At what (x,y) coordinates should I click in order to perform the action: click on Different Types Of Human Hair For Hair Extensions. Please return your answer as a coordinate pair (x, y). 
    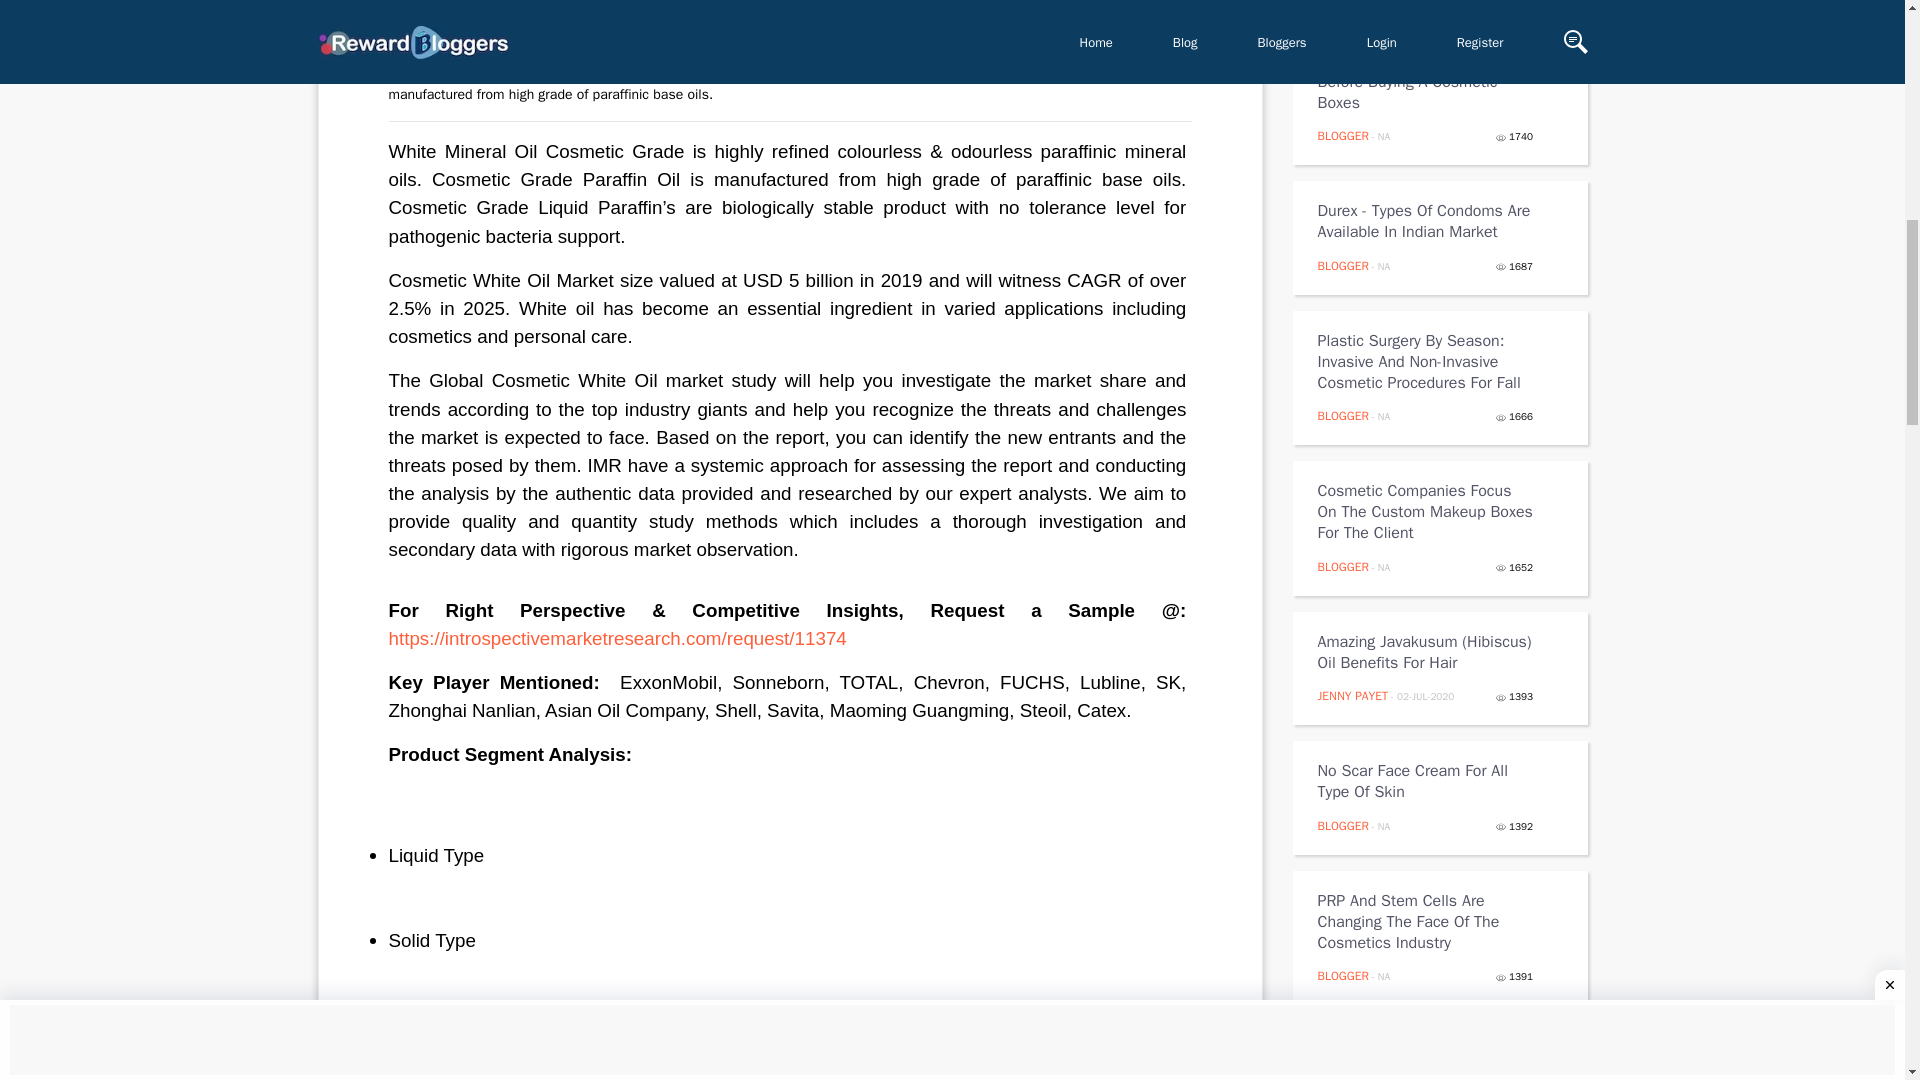
    Looking at the image, I should click on (1426, 1060).